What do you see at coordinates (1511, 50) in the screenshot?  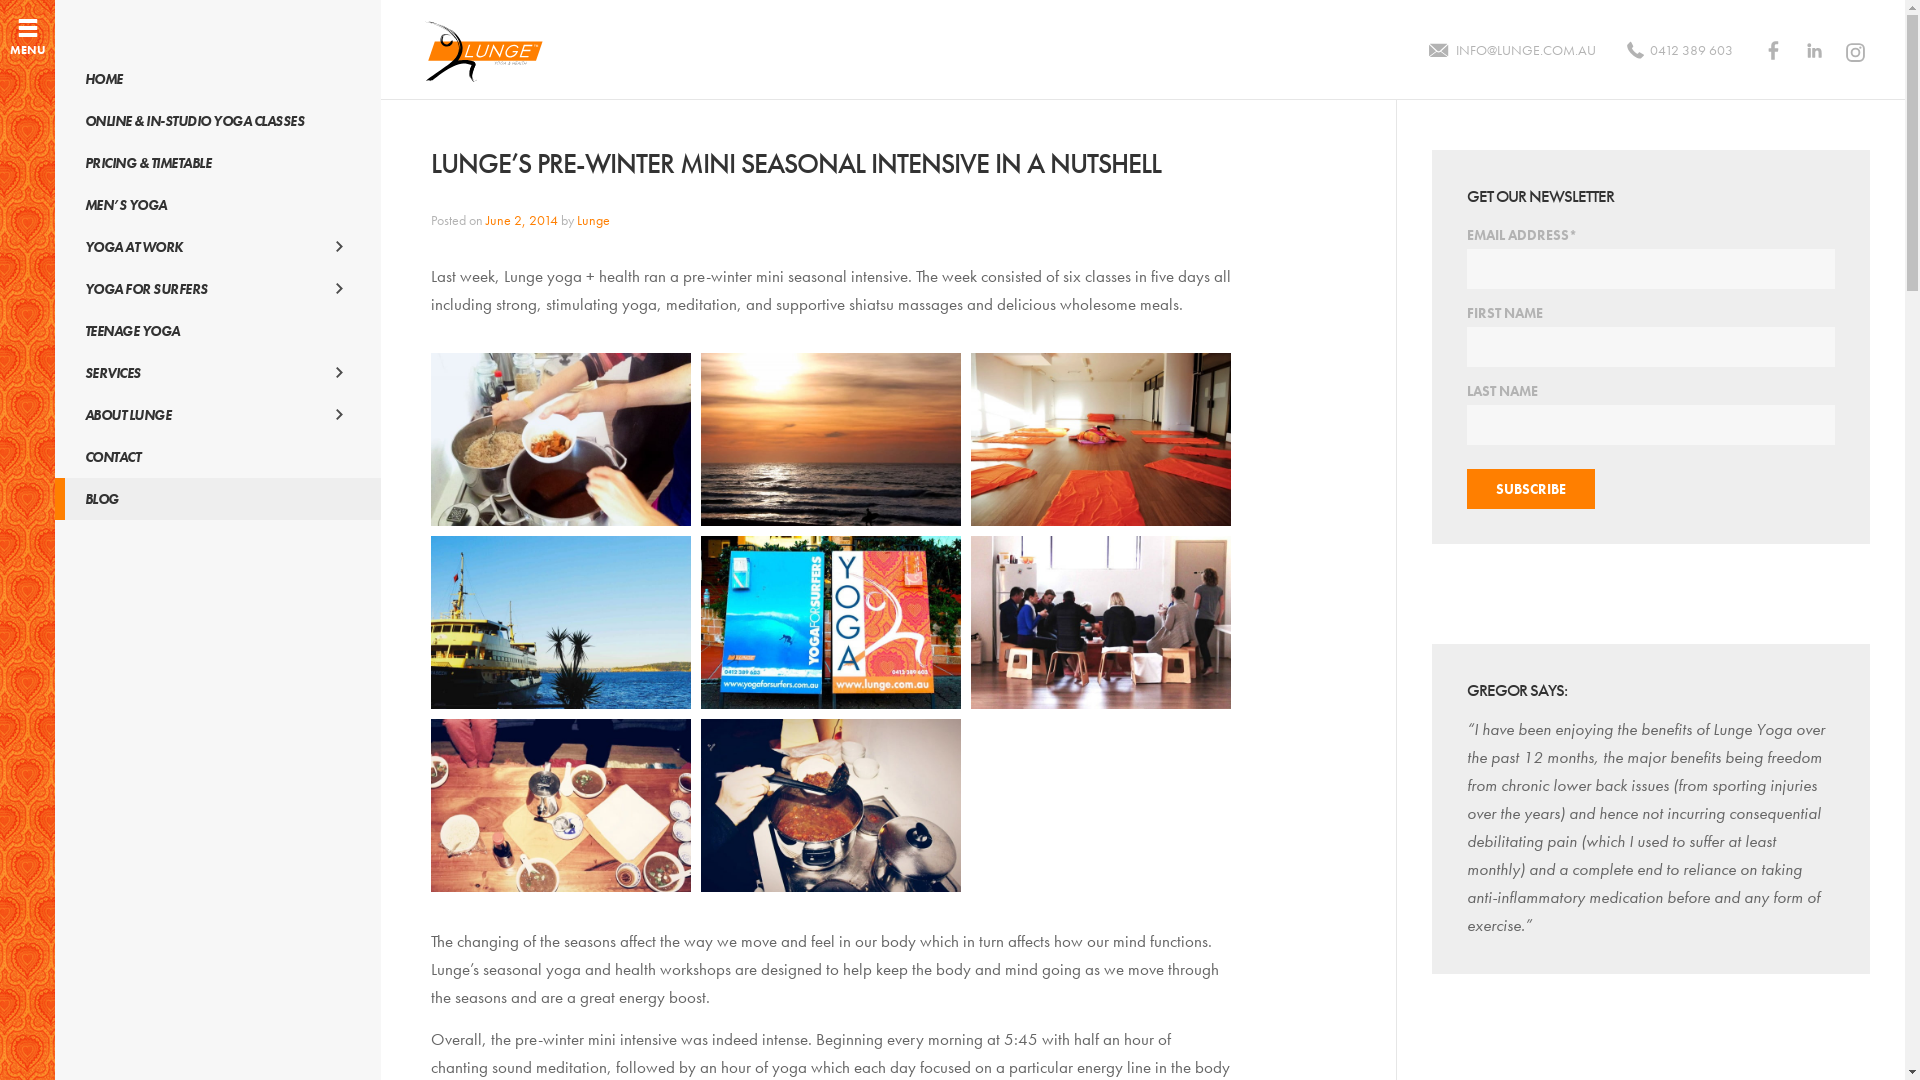 I see `INFO@LUNGE.COM.AU` at bounding box center [1511, 50].